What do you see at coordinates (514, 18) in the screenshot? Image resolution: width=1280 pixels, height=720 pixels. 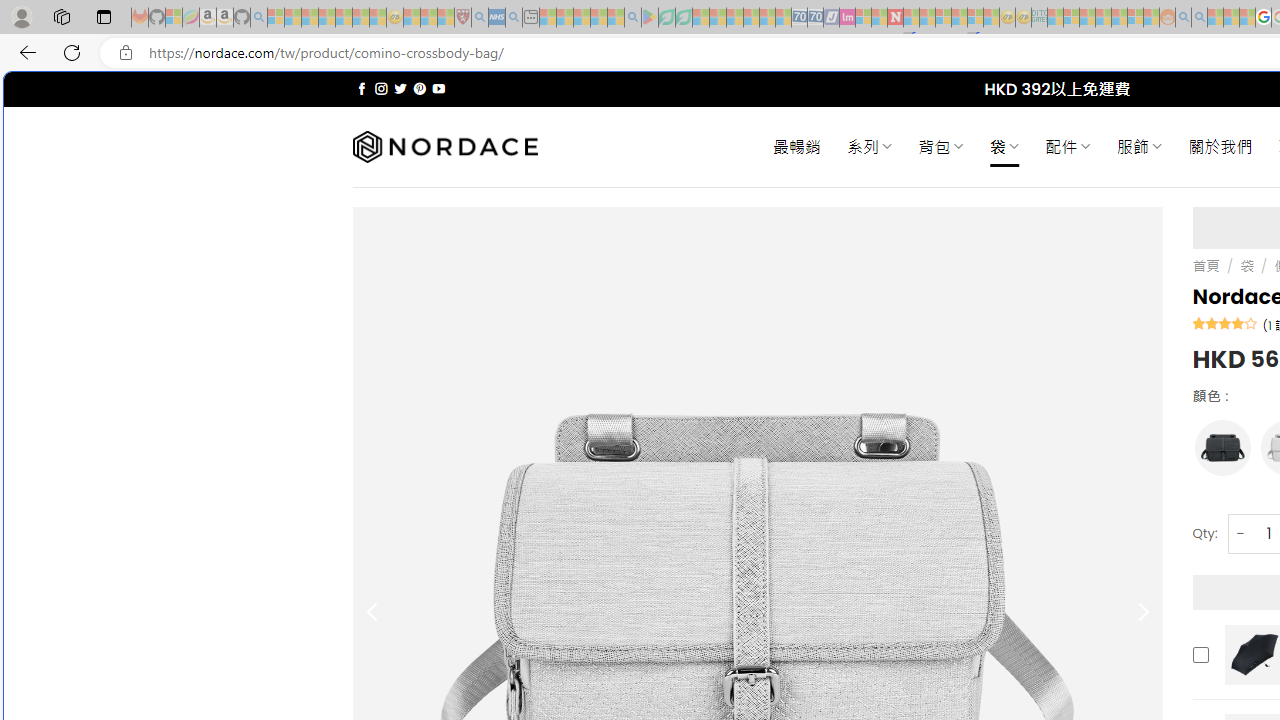 I see `utah sues federal government - Search - Sleeping` at bounding box center [514, 18].